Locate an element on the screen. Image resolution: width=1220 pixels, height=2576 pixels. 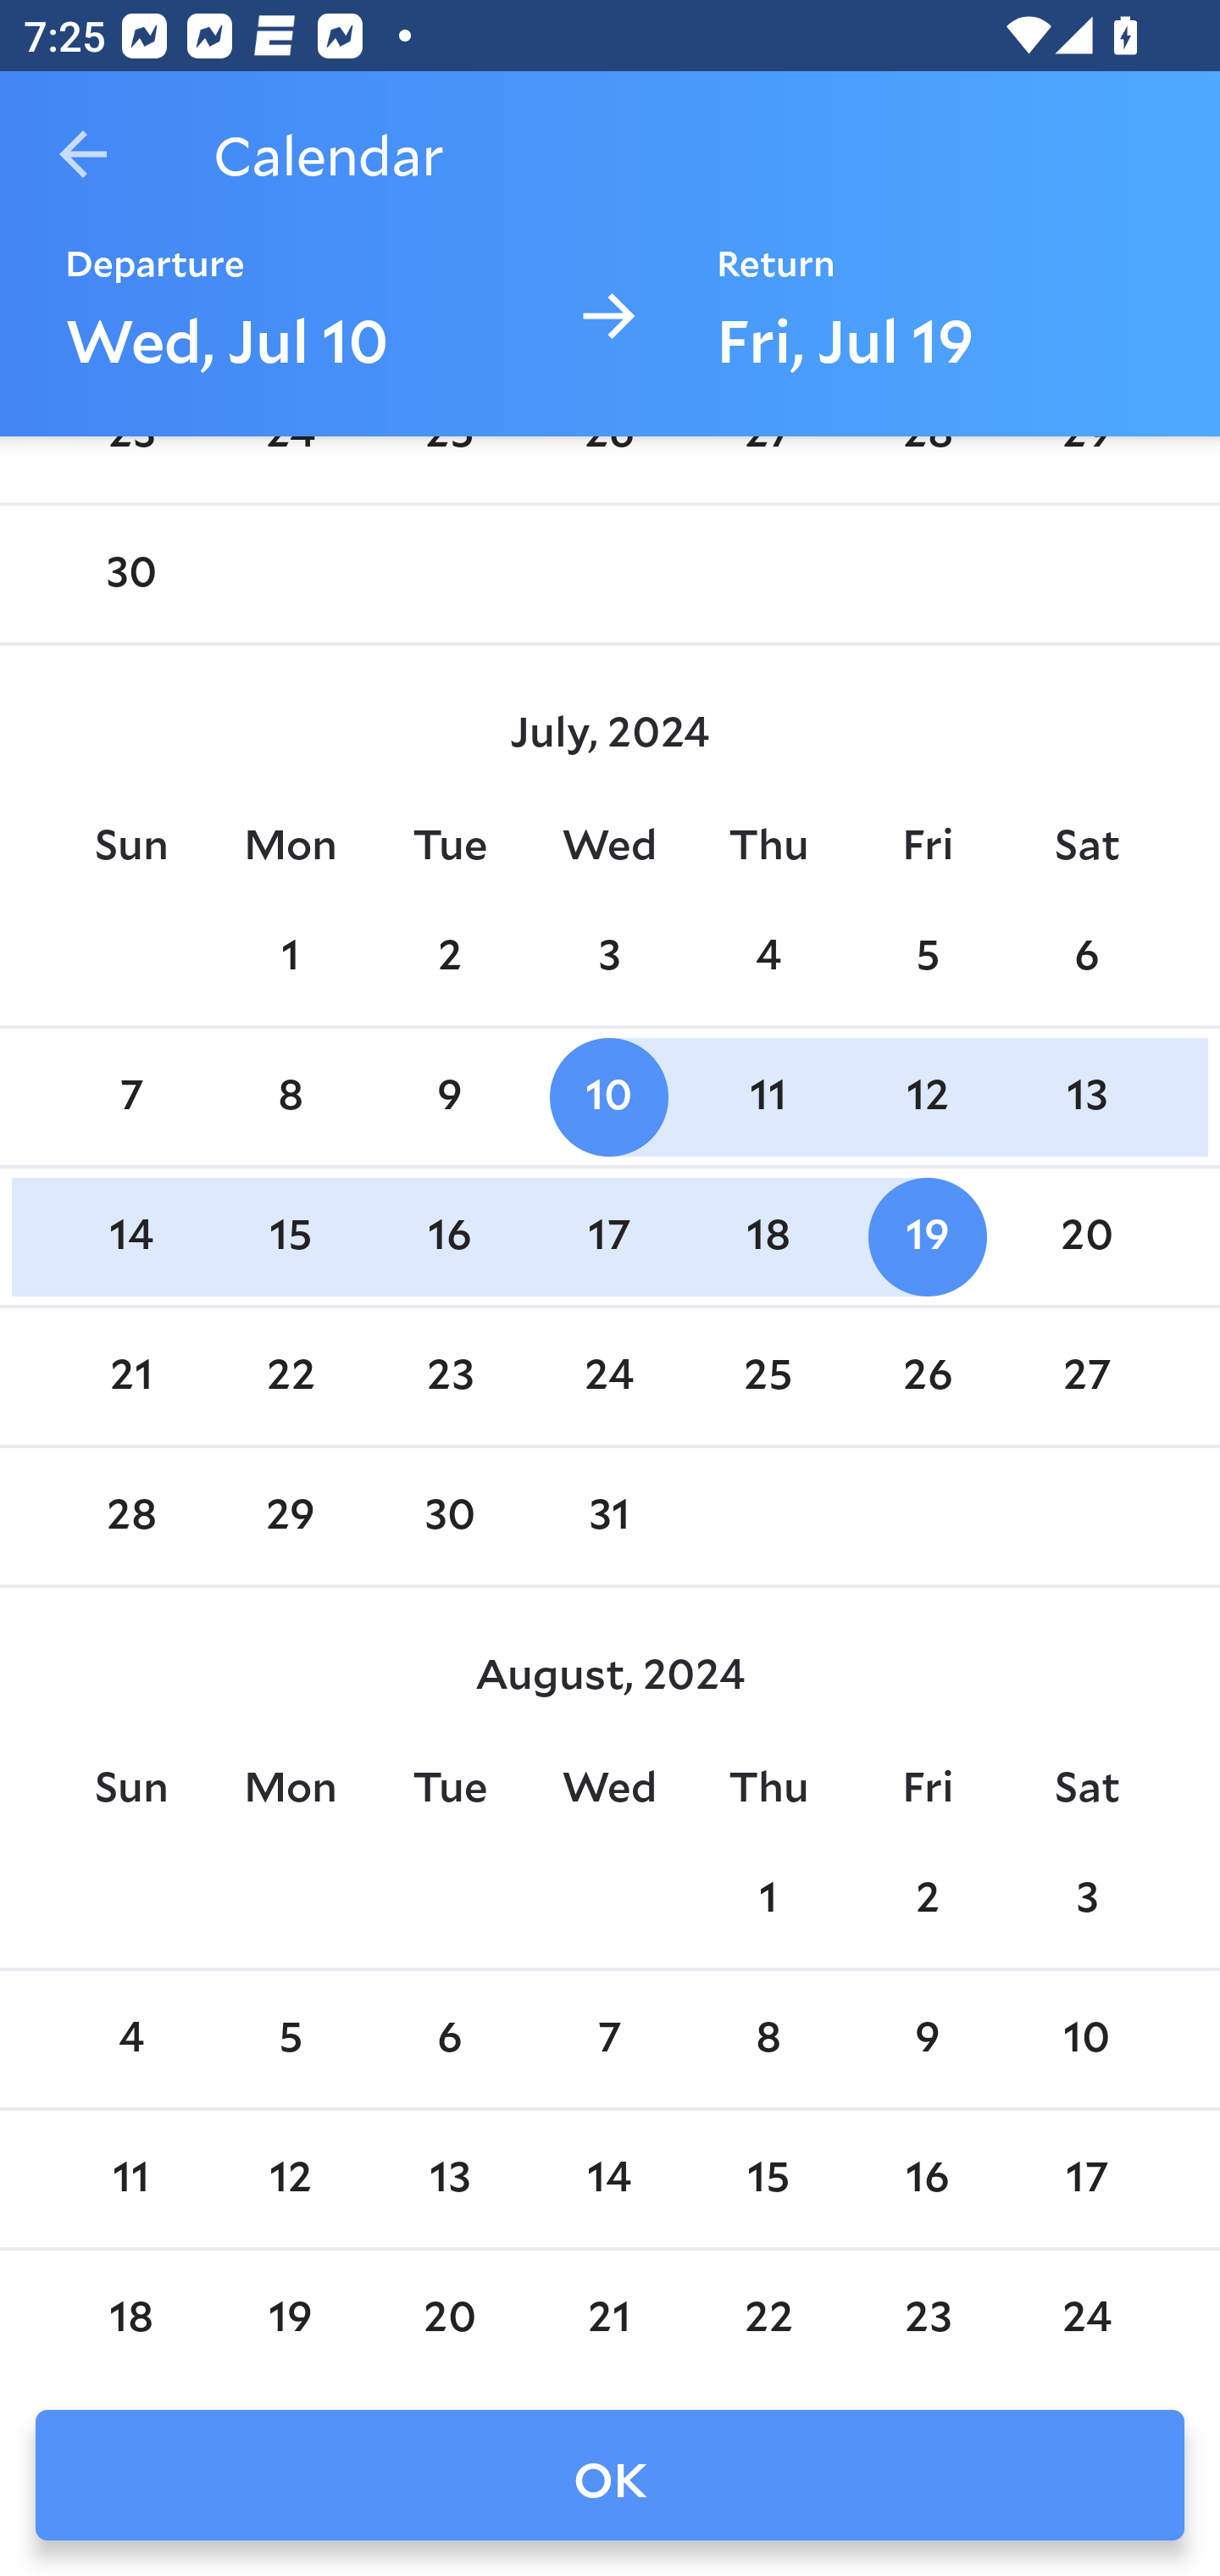
11 is located at coordinates (130, 2179).